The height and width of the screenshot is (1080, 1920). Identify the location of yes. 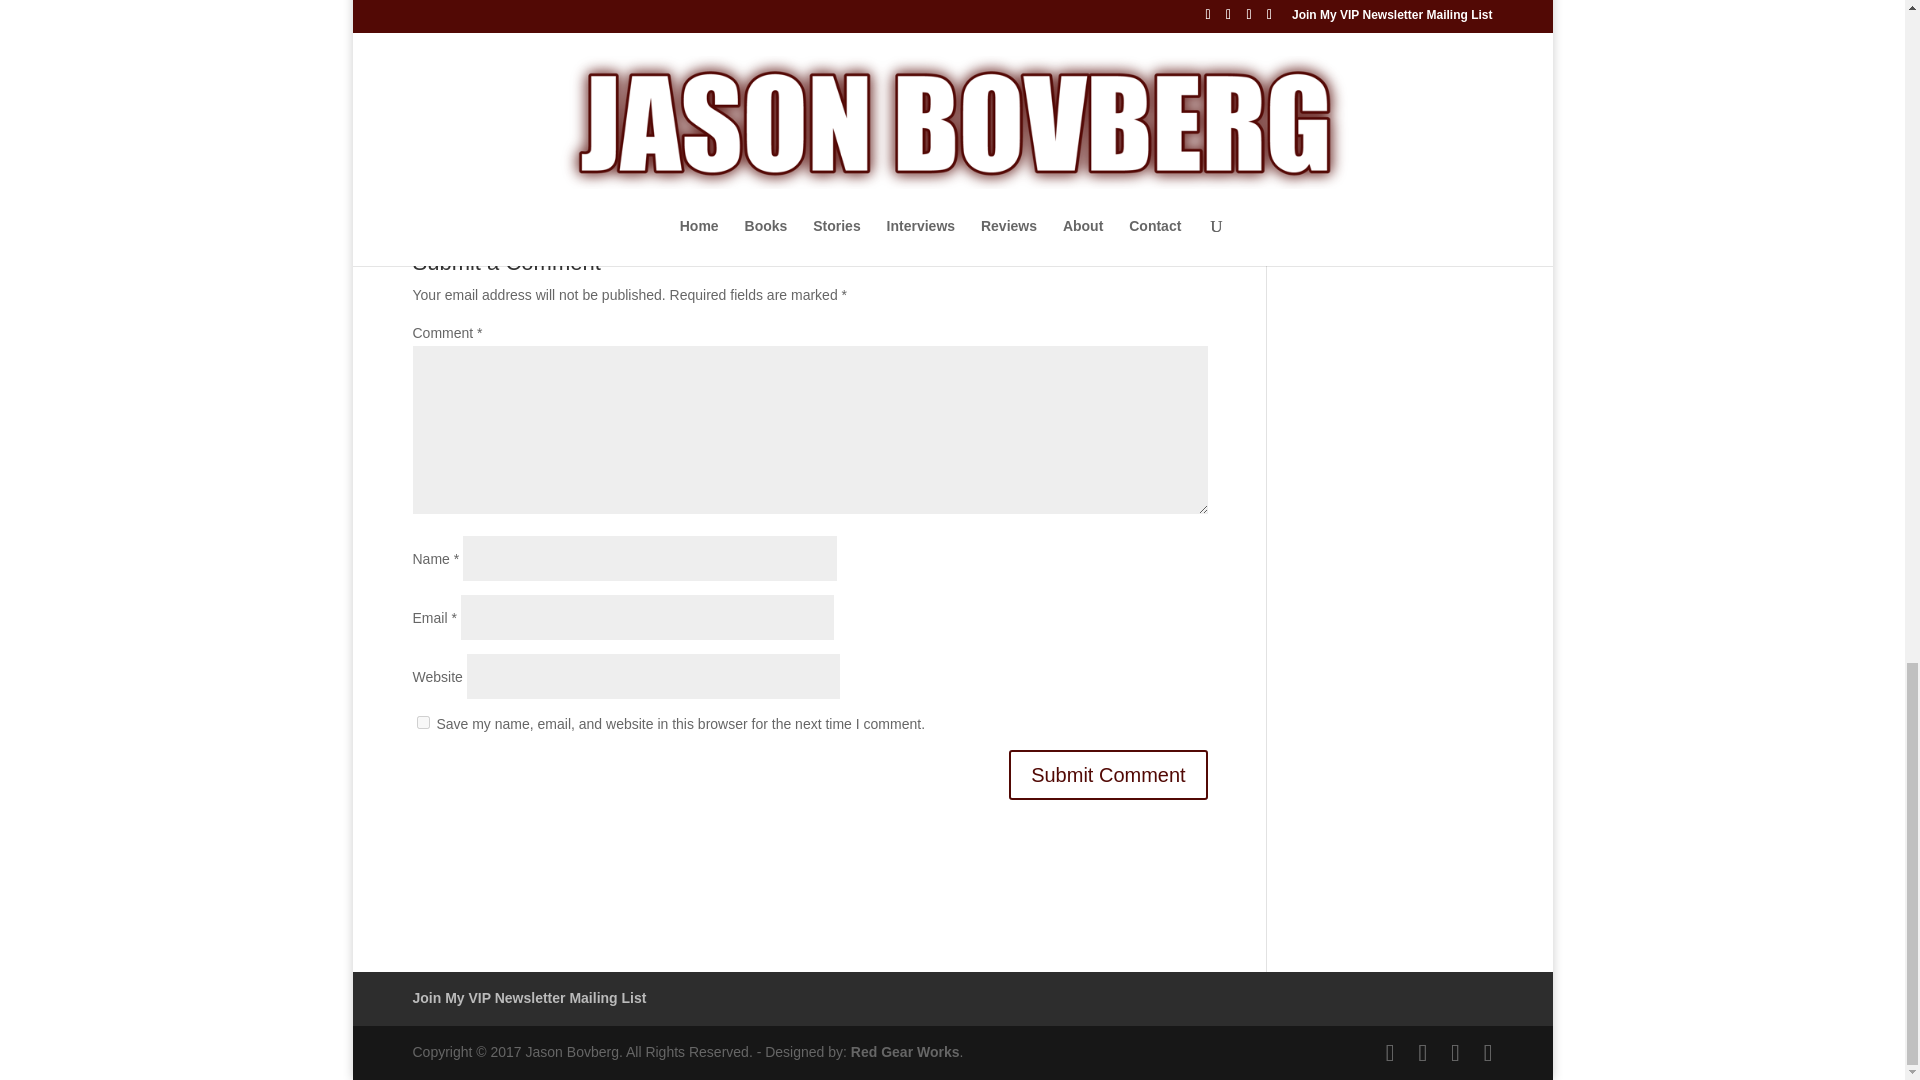
(422, 722).